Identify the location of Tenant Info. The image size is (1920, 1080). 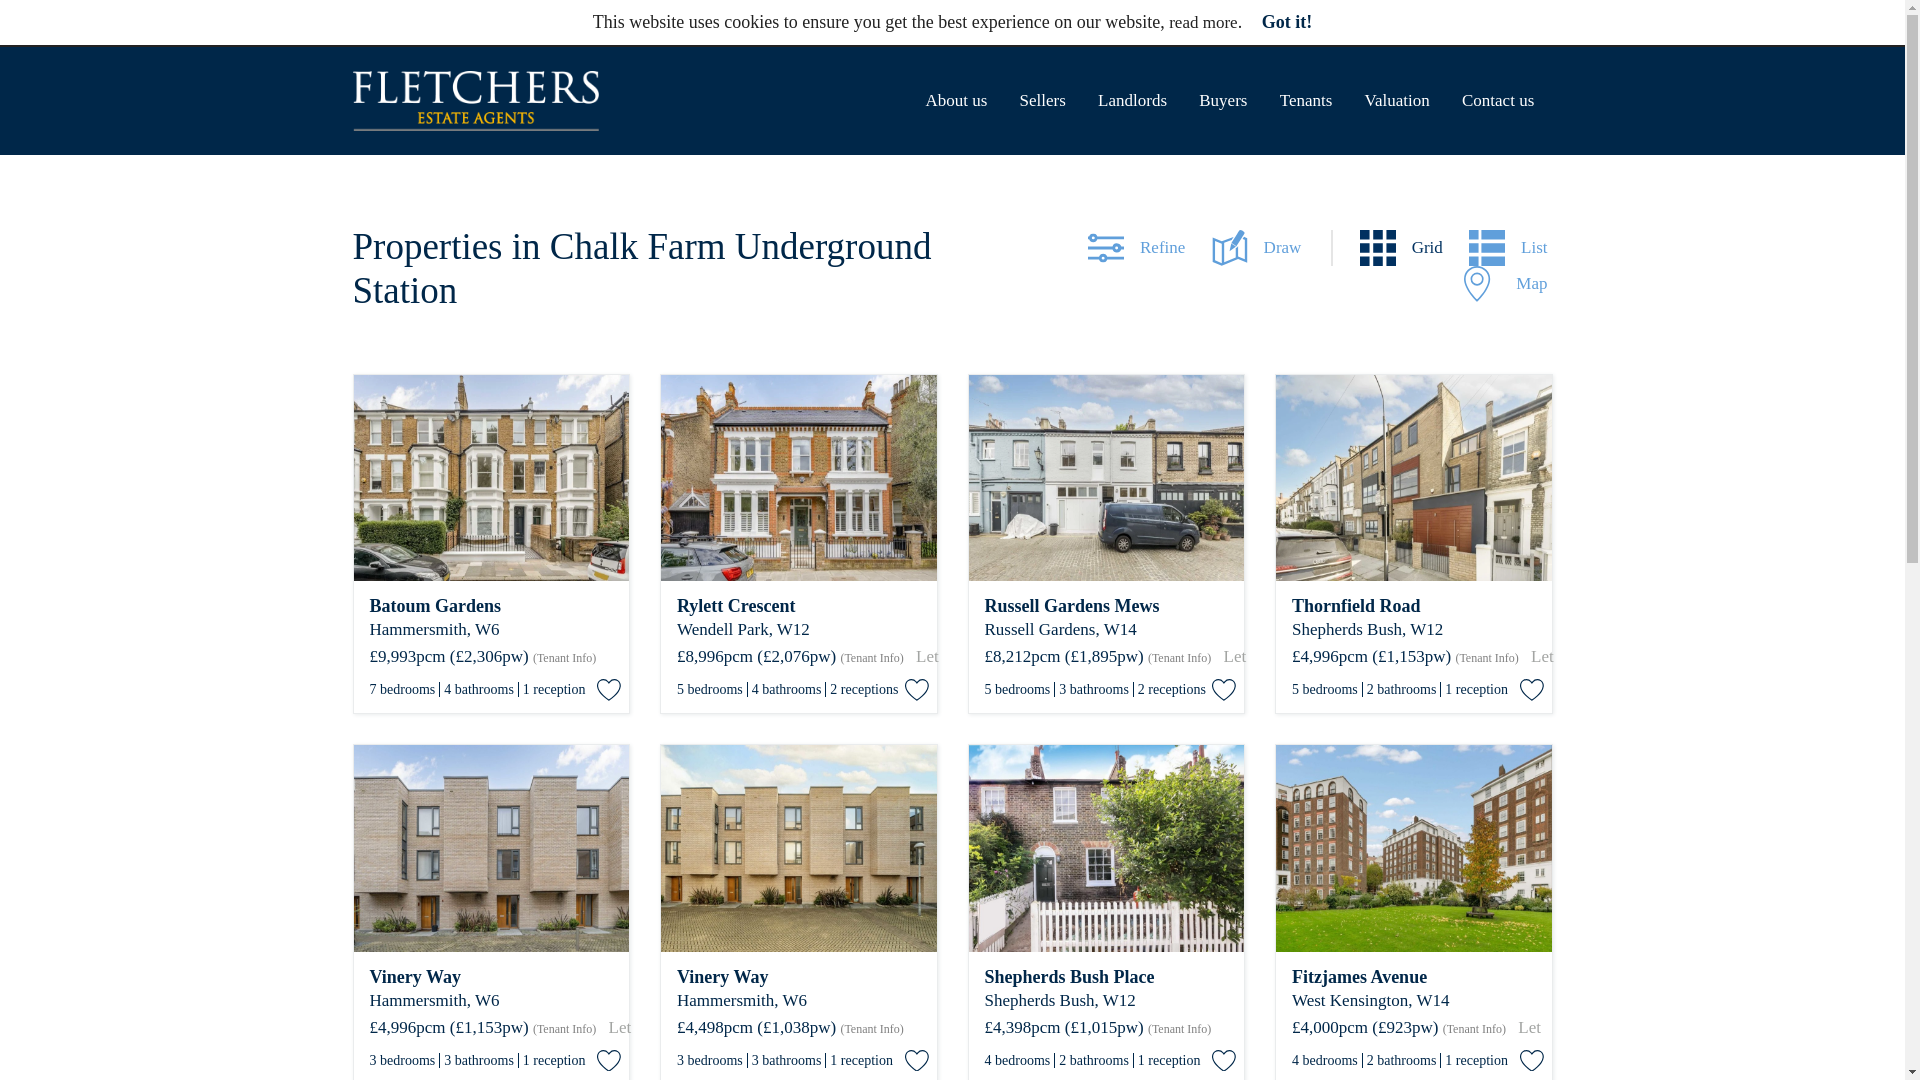
(1180, 658).